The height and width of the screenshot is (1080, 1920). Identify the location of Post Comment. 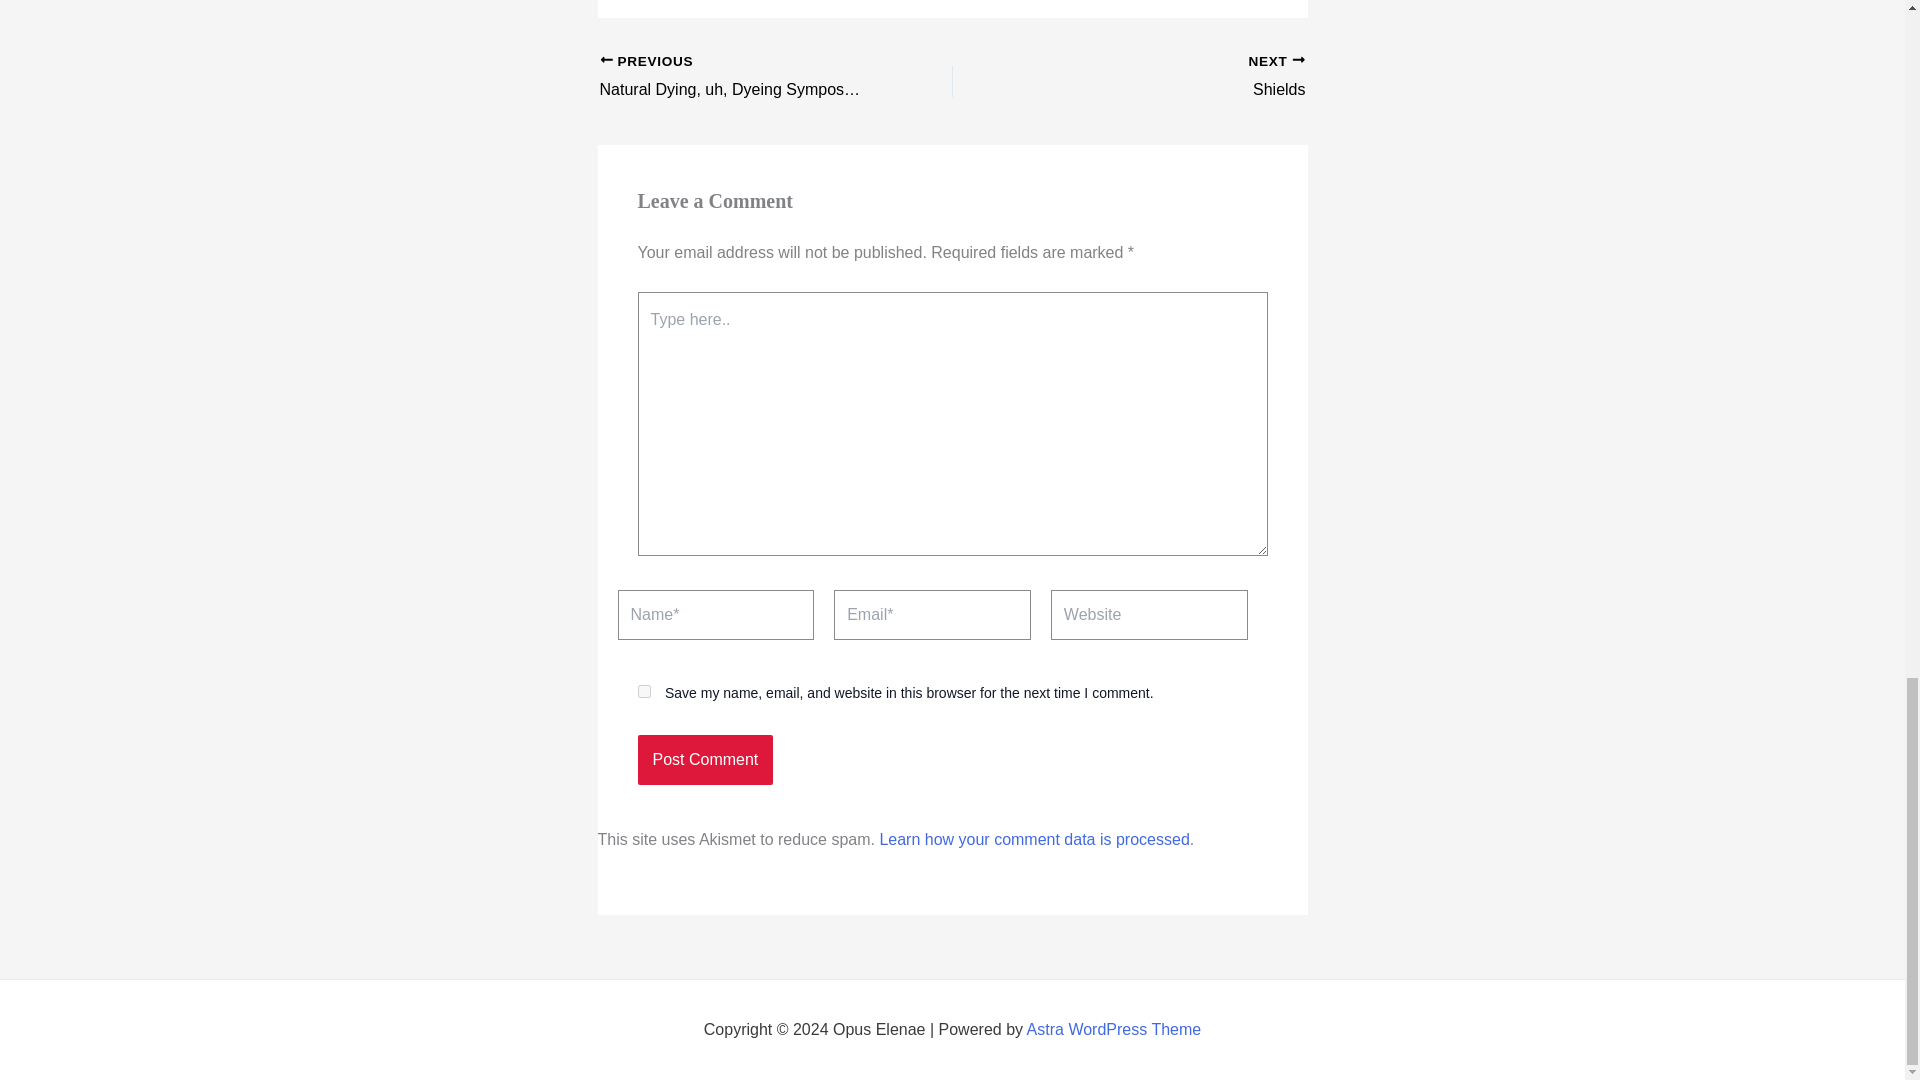
(1114, 1028).